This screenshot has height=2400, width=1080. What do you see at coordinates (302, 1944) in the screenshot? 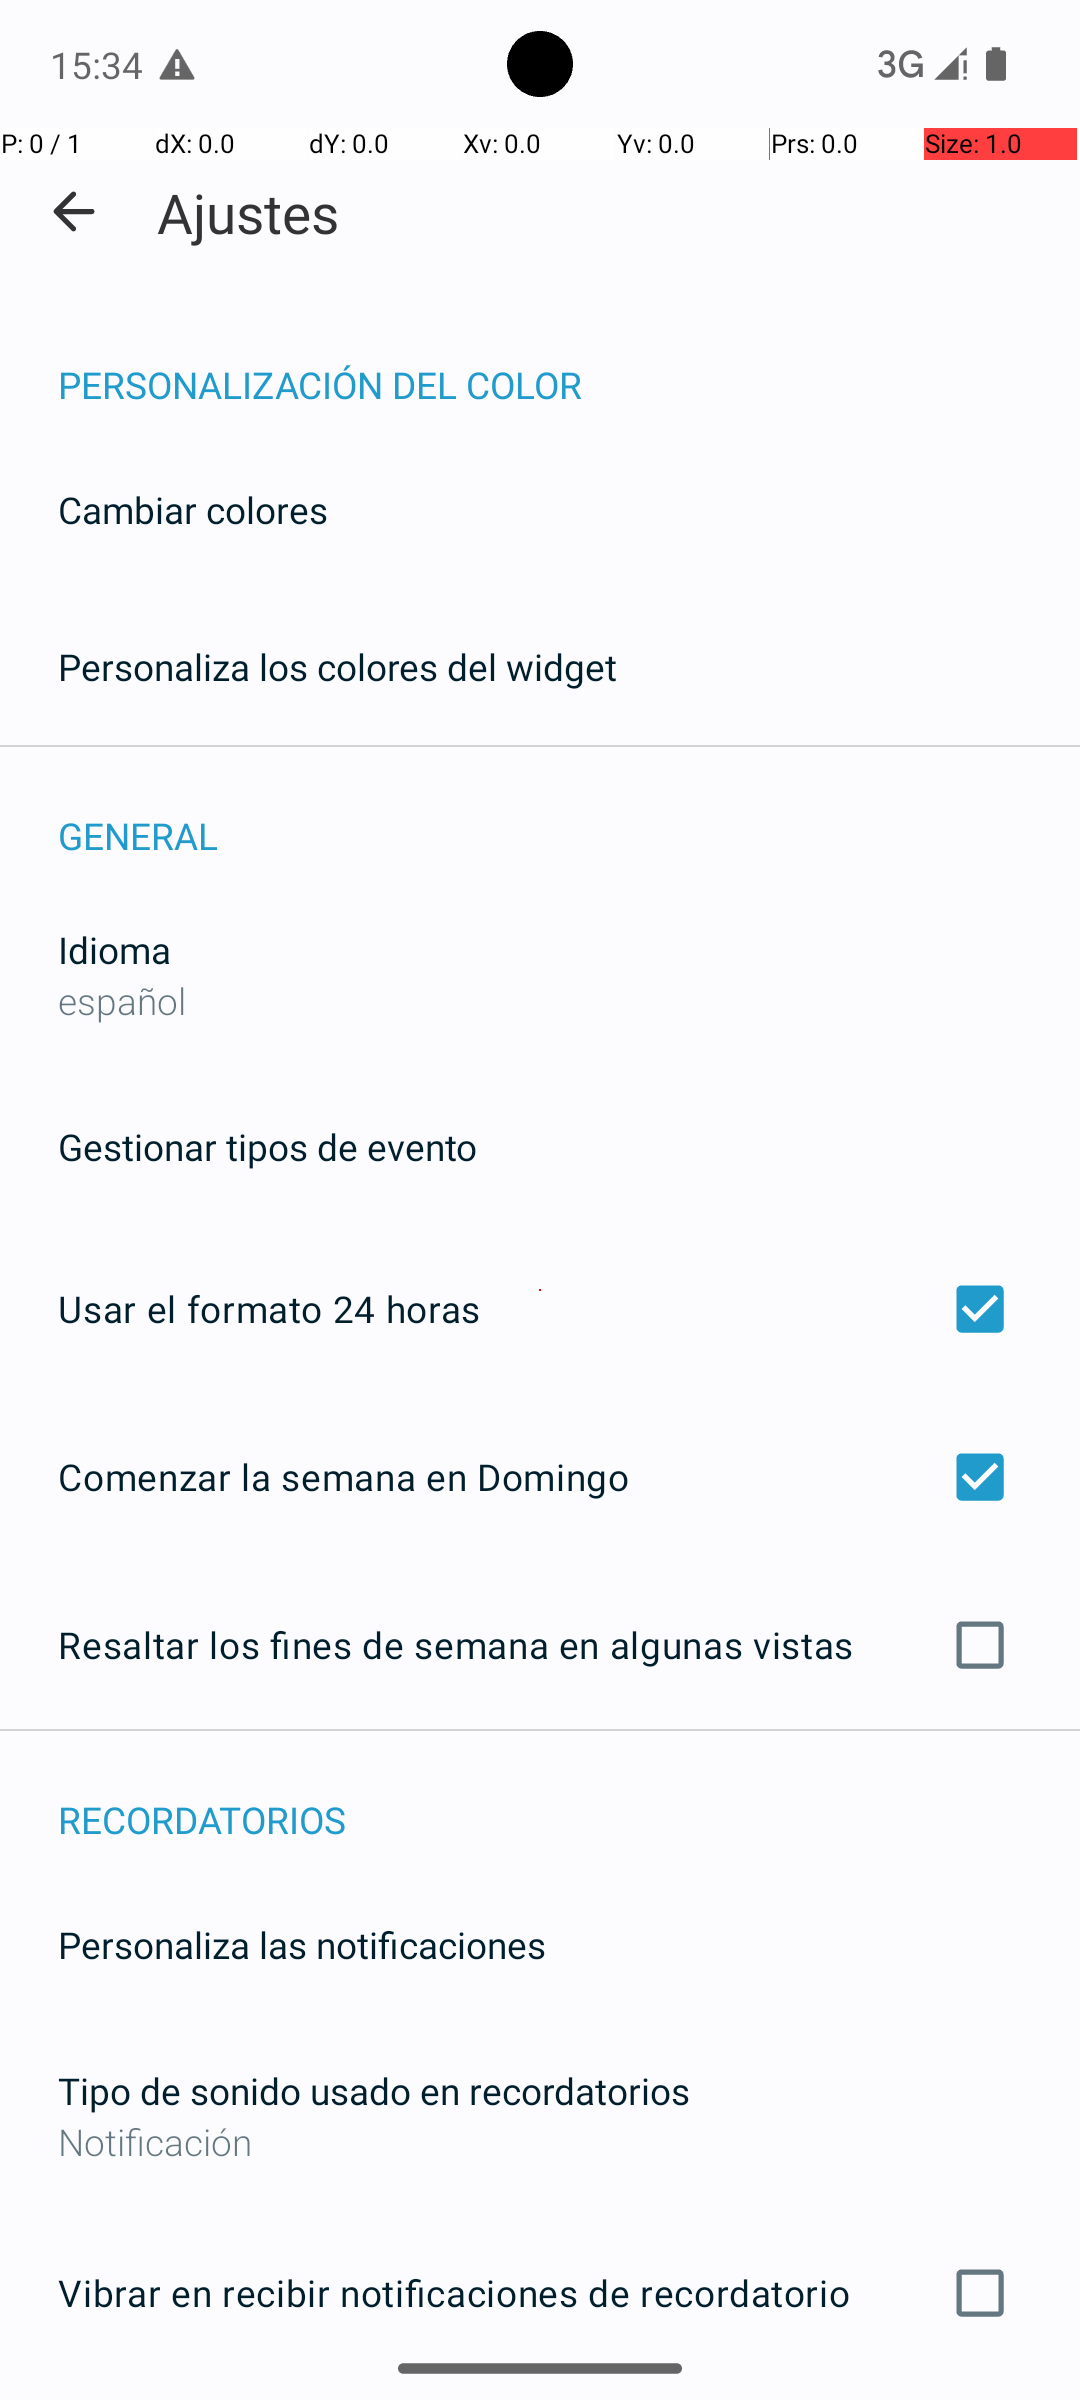
I see `Personaliza las notificaciones` at bounding box center [302, 1944].